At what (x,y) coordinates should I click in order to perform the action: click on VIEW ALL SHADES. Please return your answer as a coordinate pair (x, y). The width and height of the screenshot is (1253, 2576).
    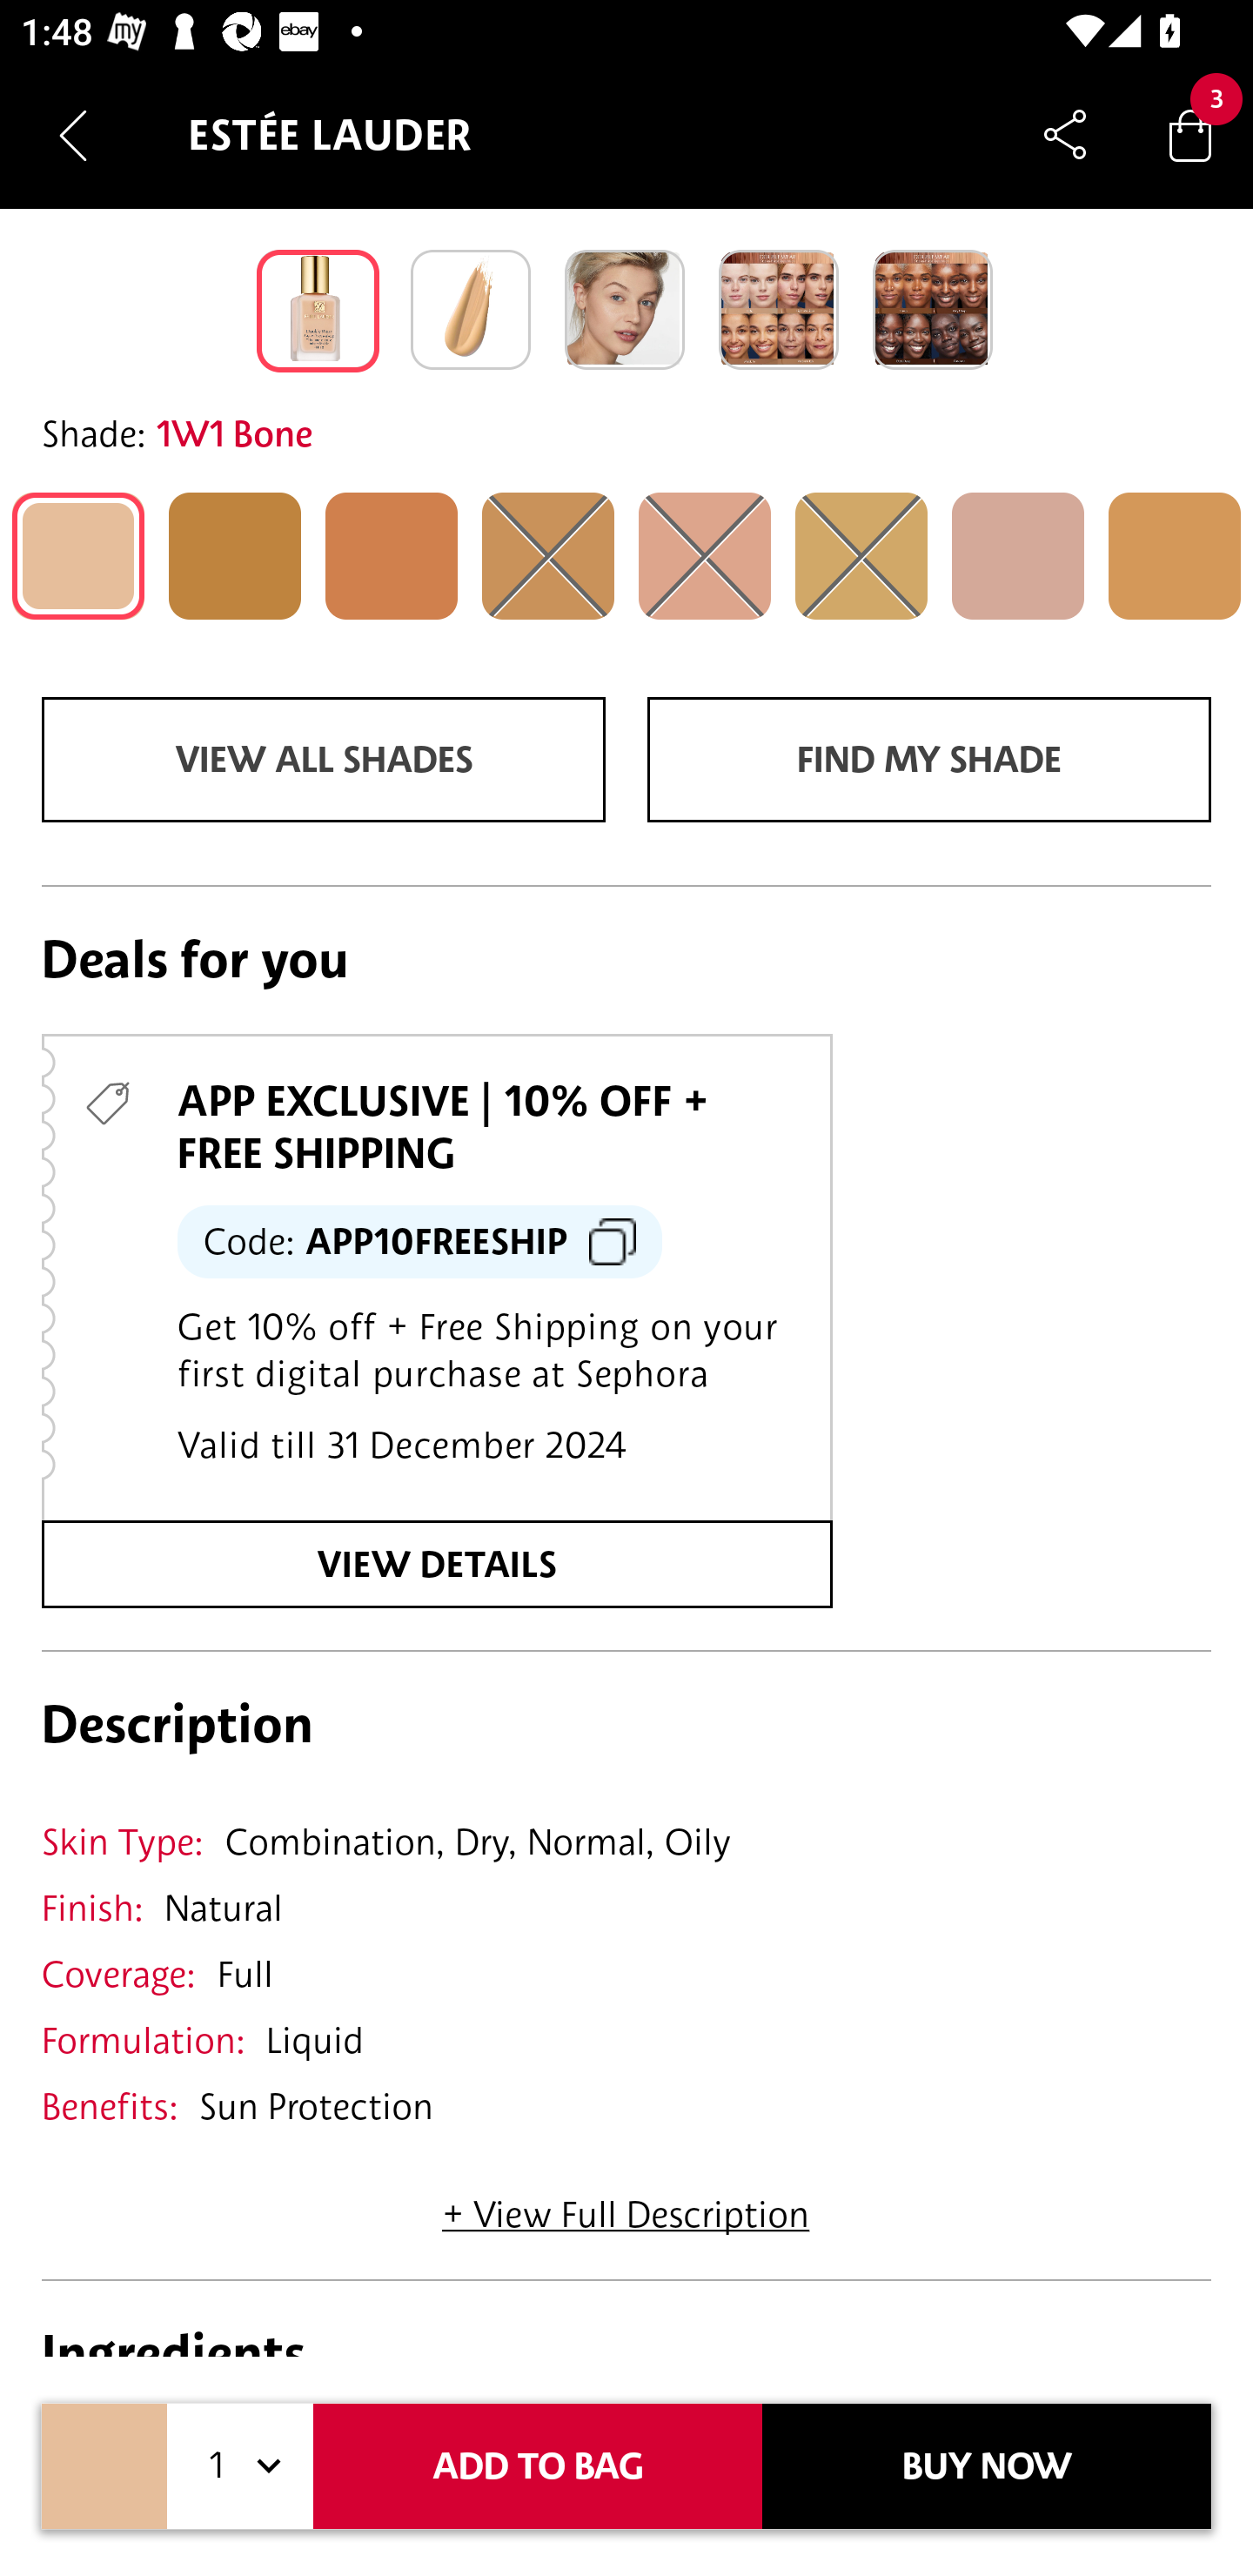
    Looking at the image, I should click on (323, 760).